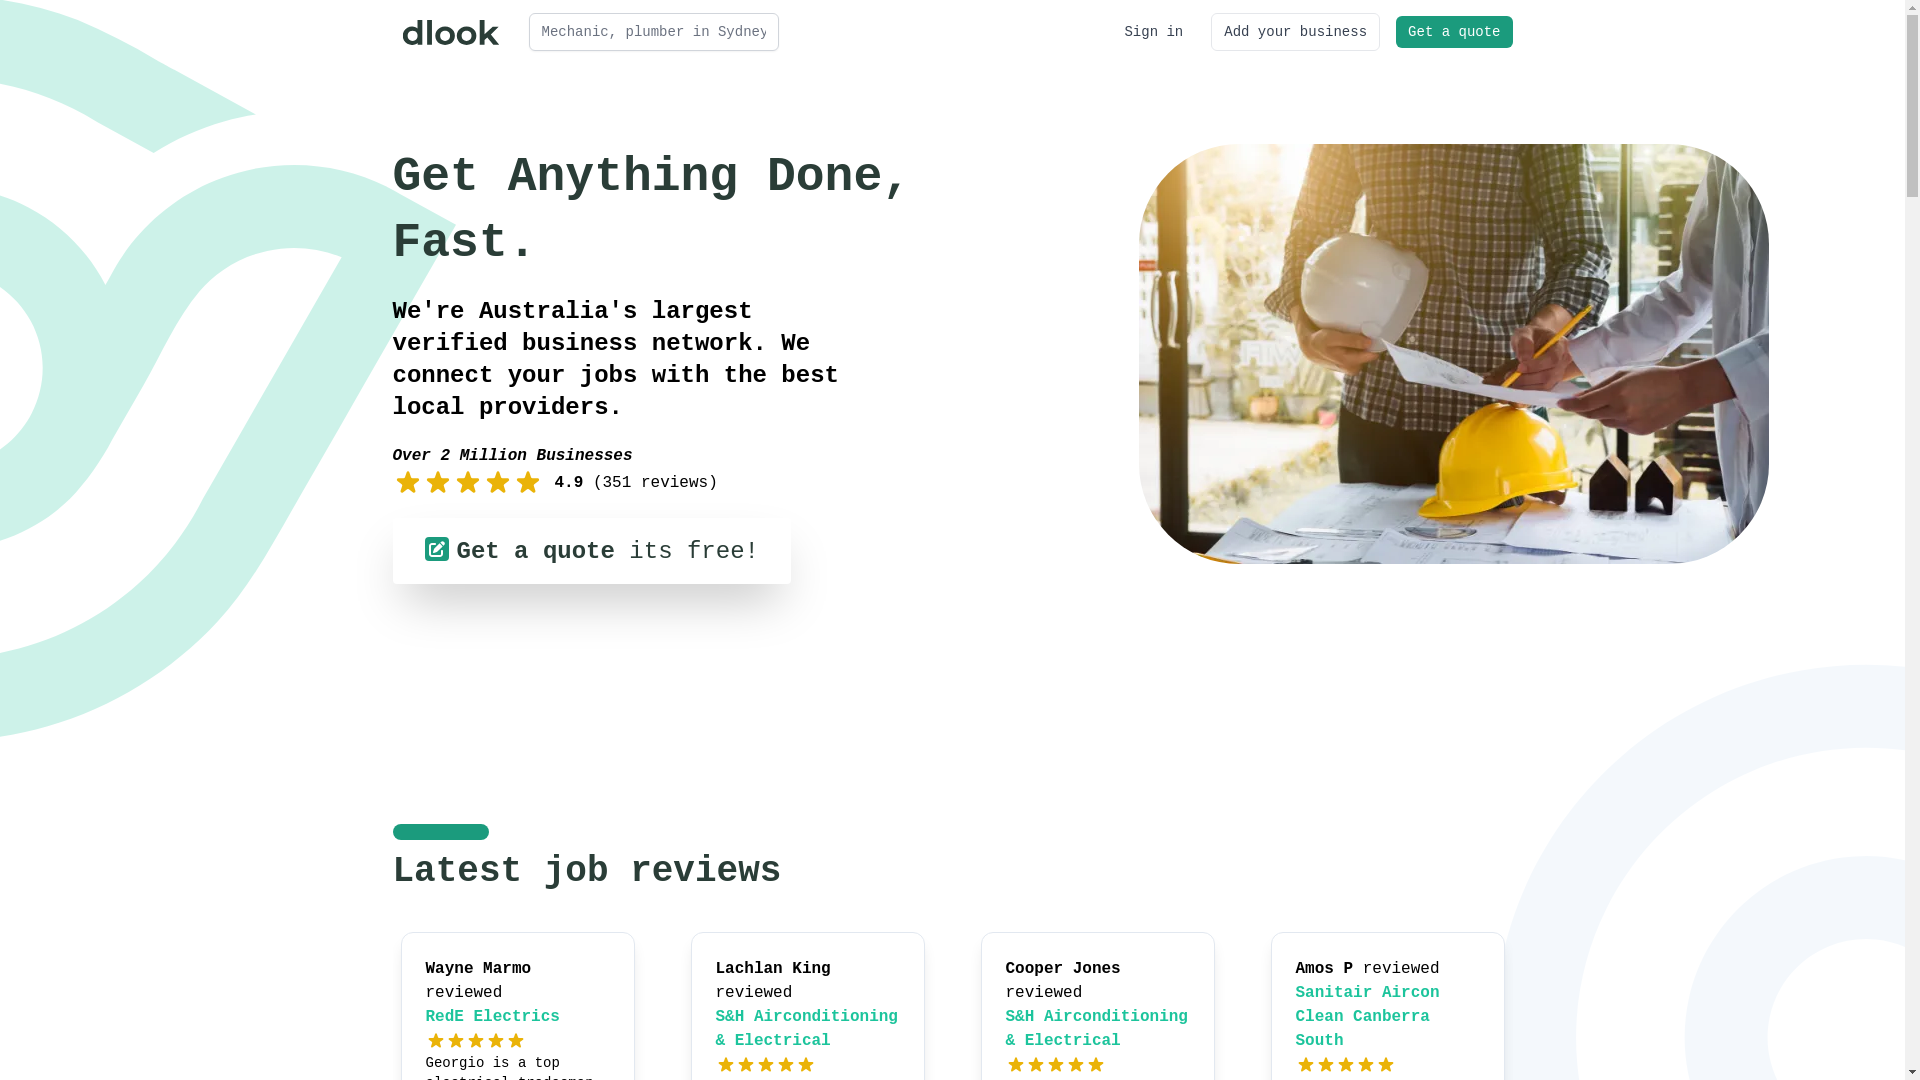 The height and width of the screenshot is (1080, 1920). I want to click on S&H Airconditioning & Electrical, so click(1097, 1029).